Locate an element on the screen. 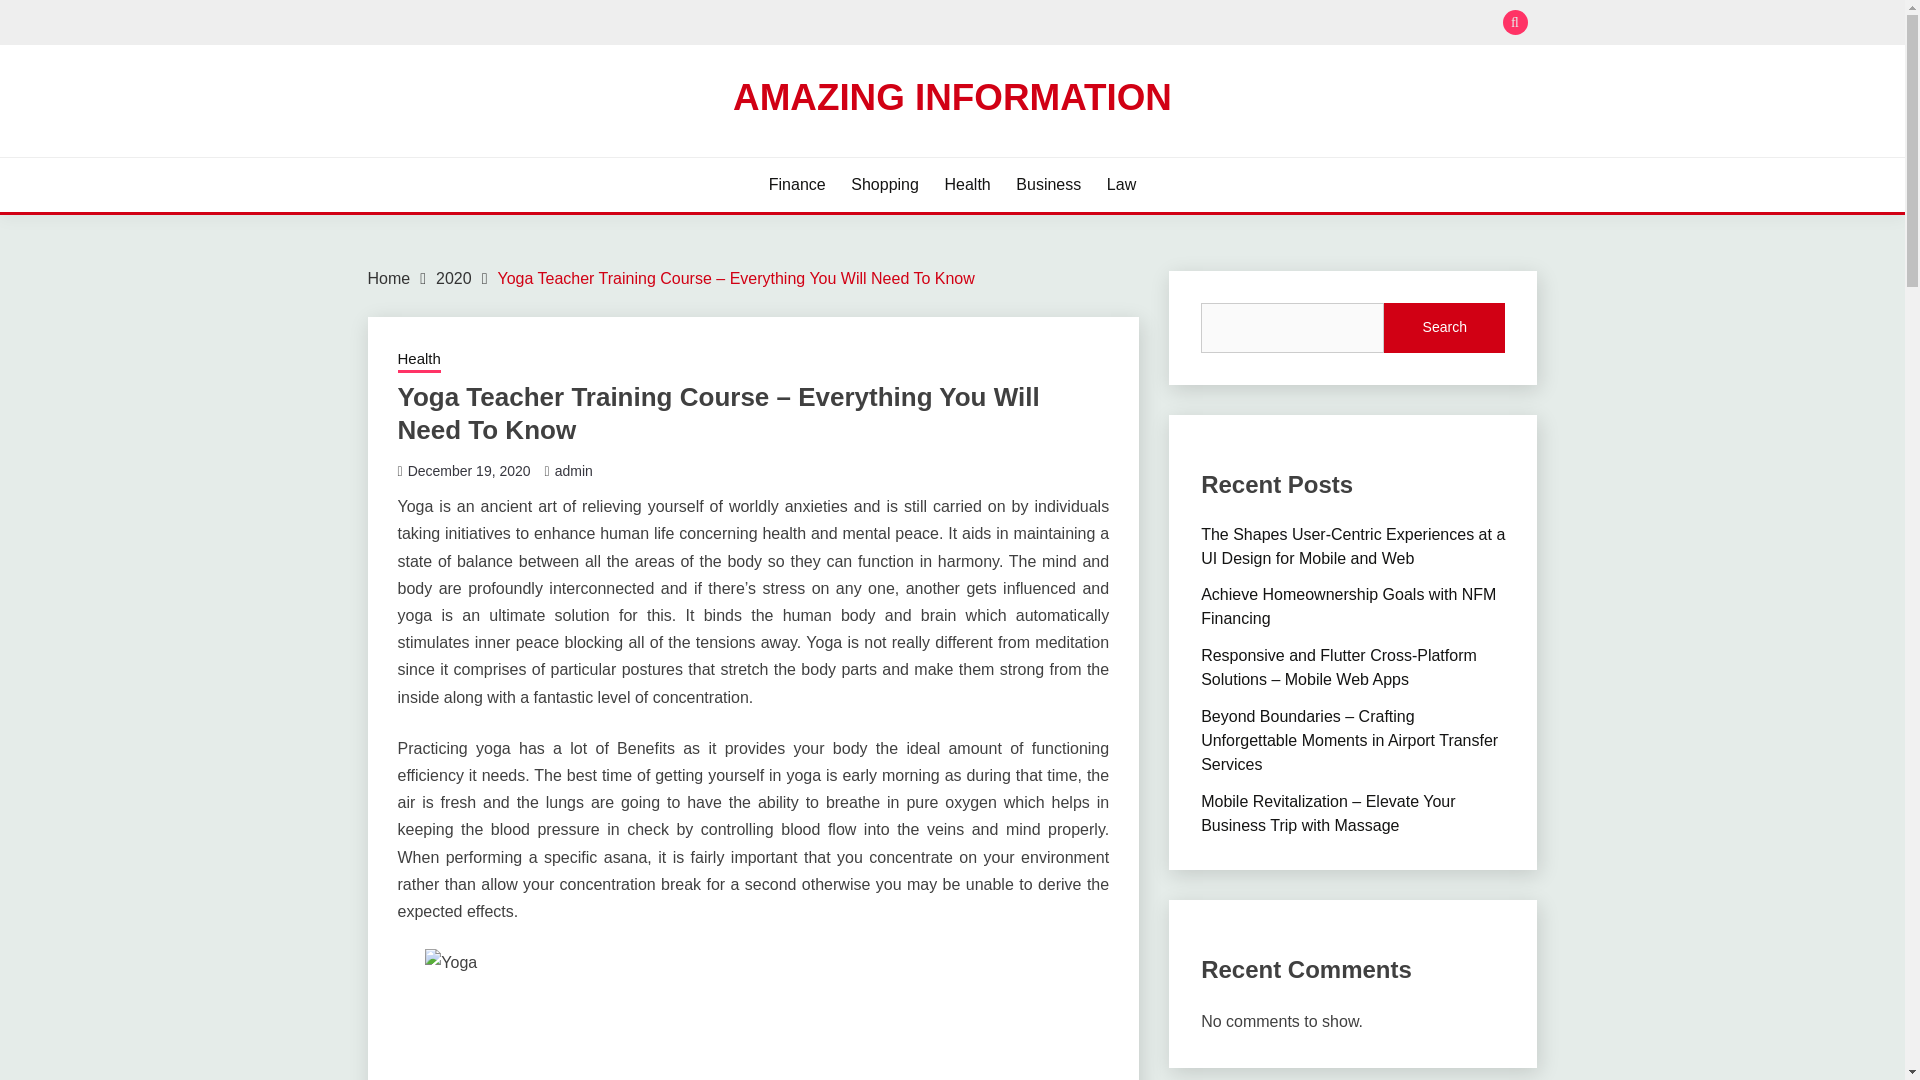  Search is located at coordinates (1444, 328).